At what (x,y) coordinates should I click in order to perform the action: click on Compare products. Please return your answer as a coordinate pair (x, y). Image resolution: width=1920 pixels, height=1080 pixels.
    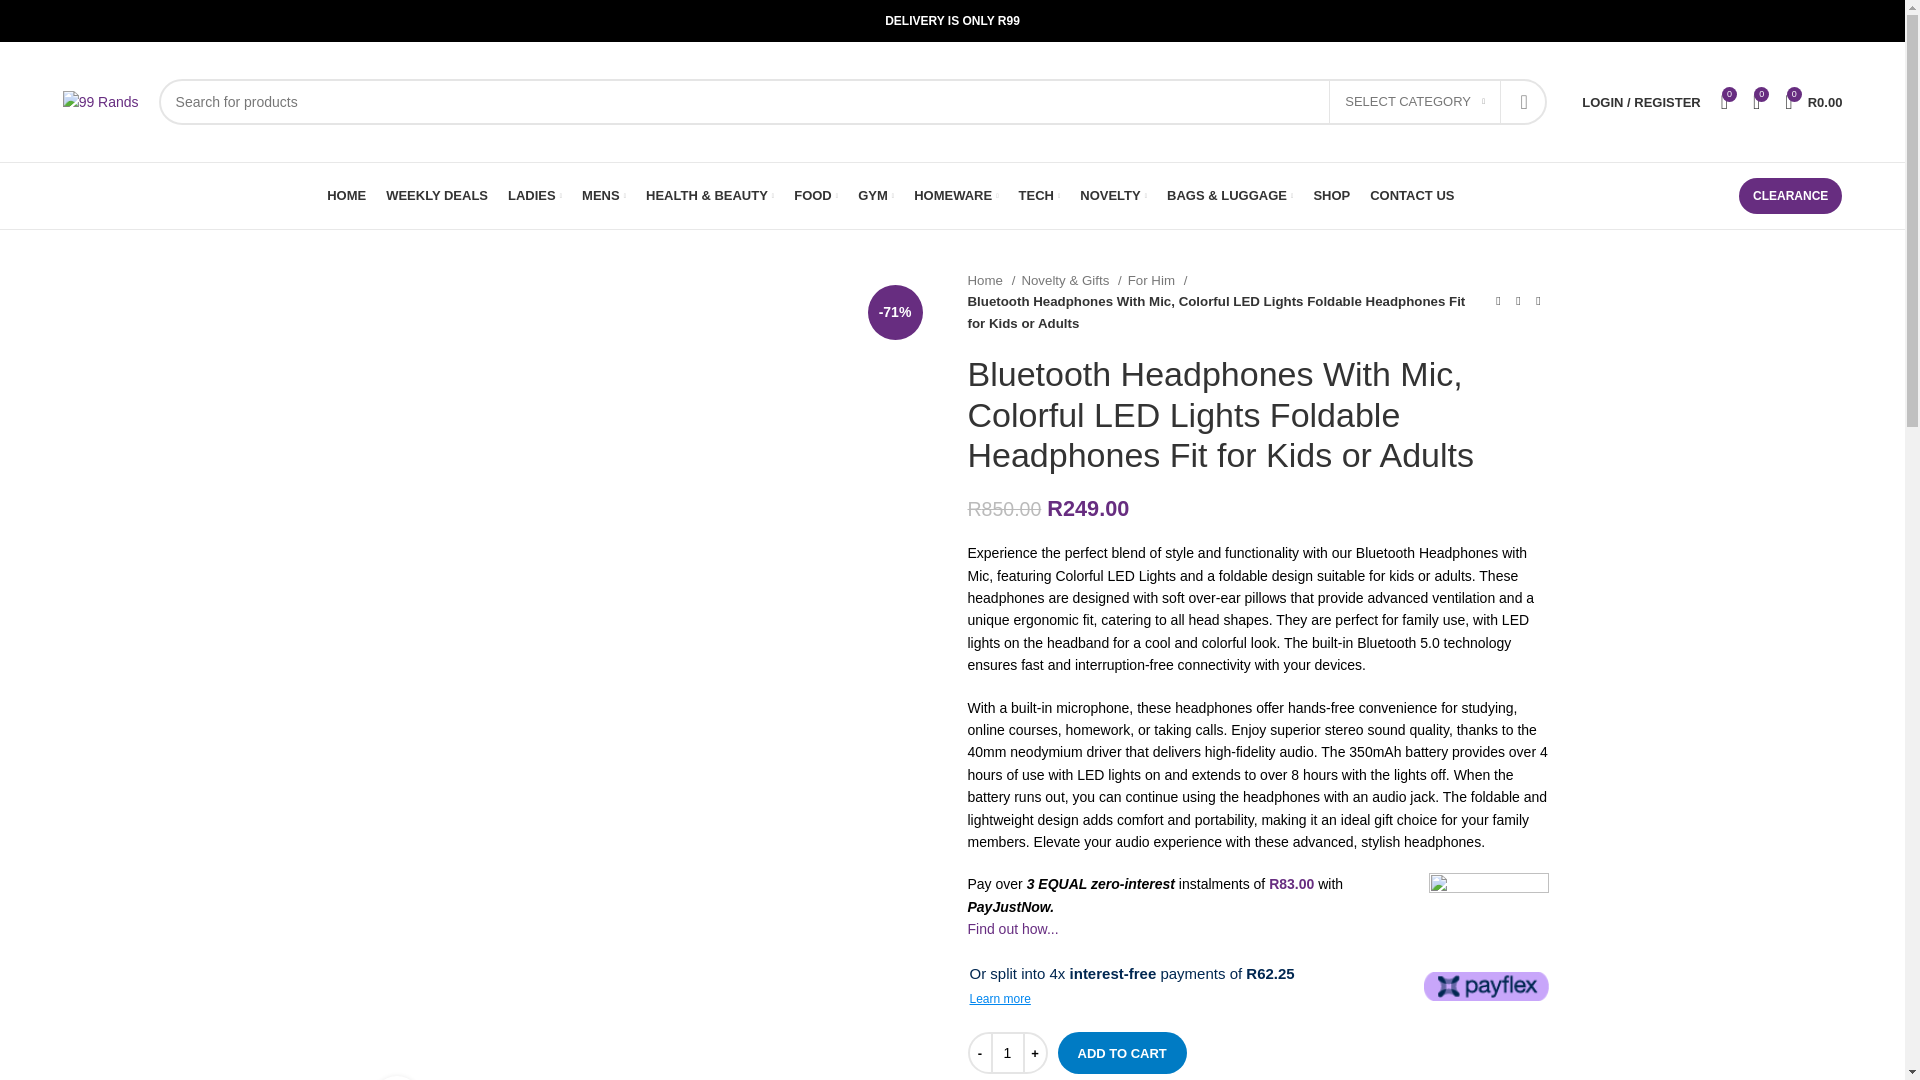
    Looking at the image, I should click on (1756, 102).